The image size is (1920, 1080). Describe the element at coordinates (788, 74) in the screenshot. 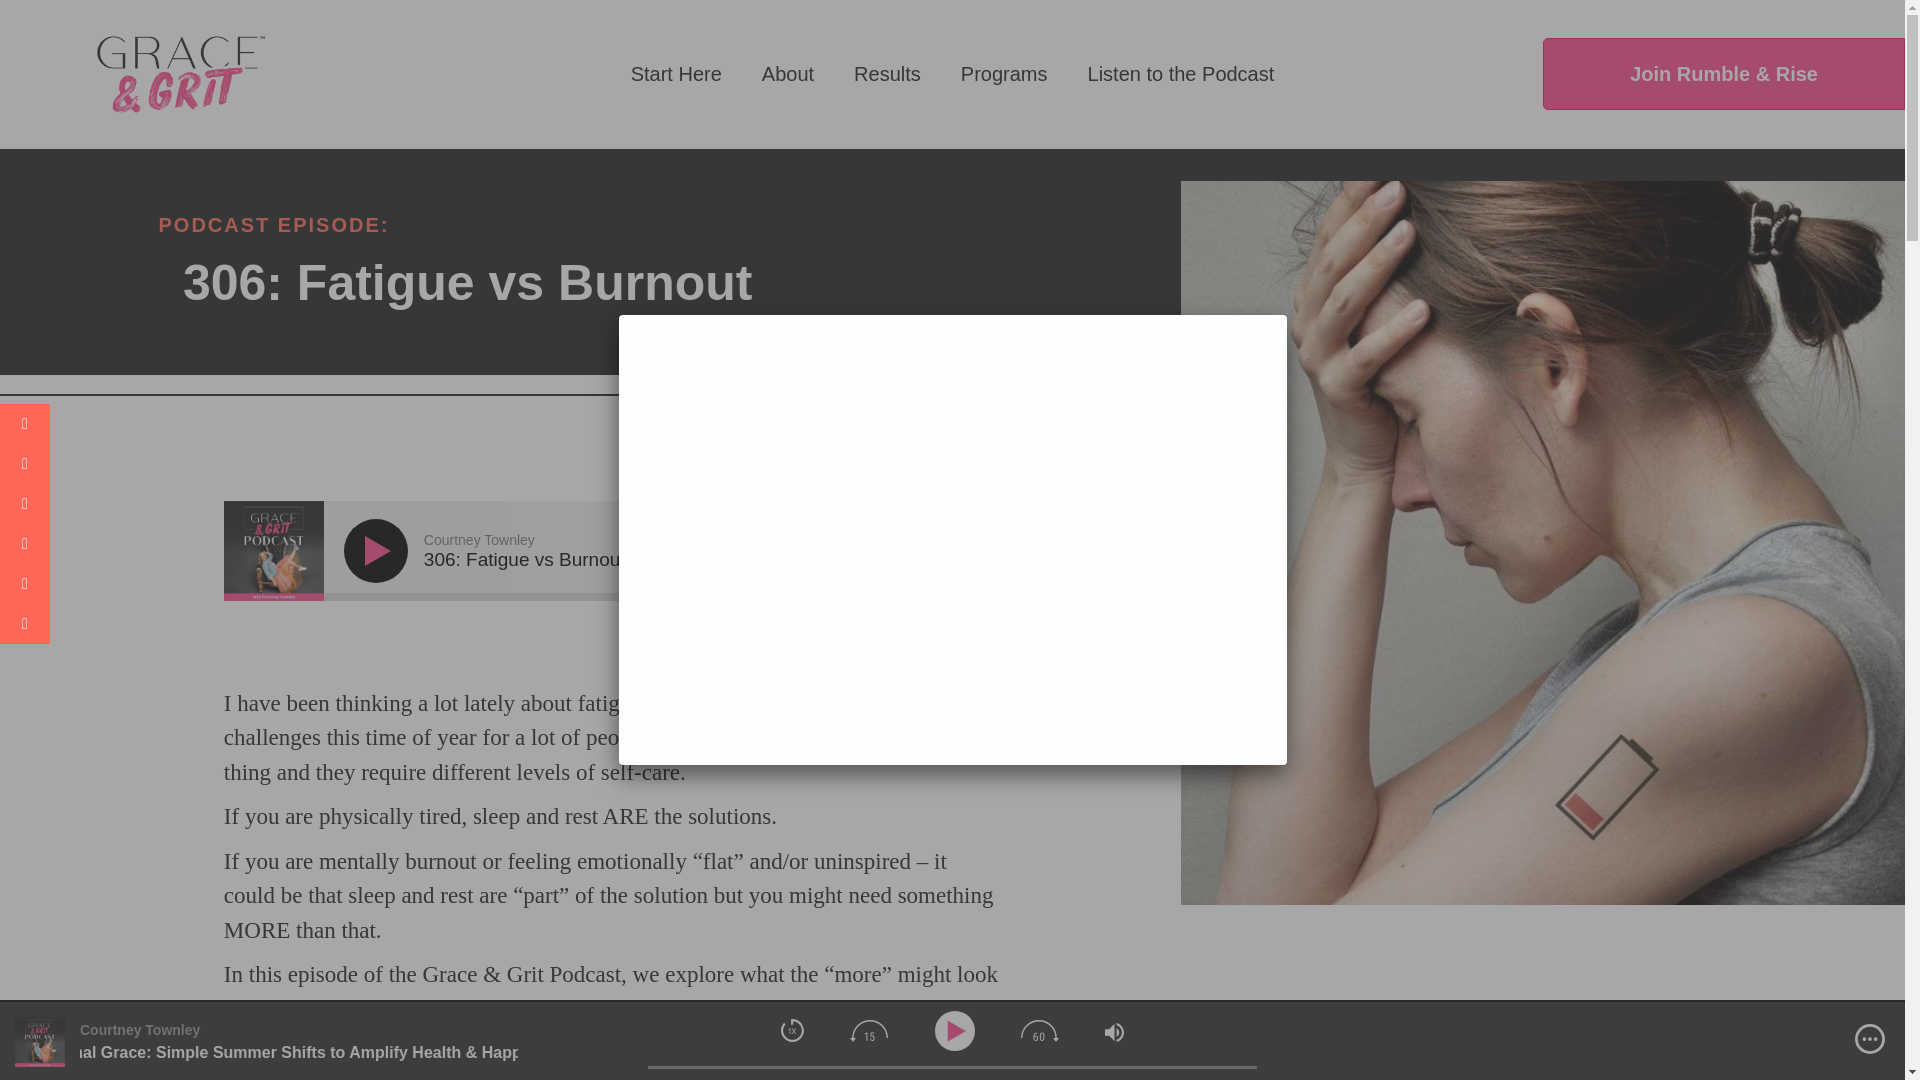

I see `About` at that location.